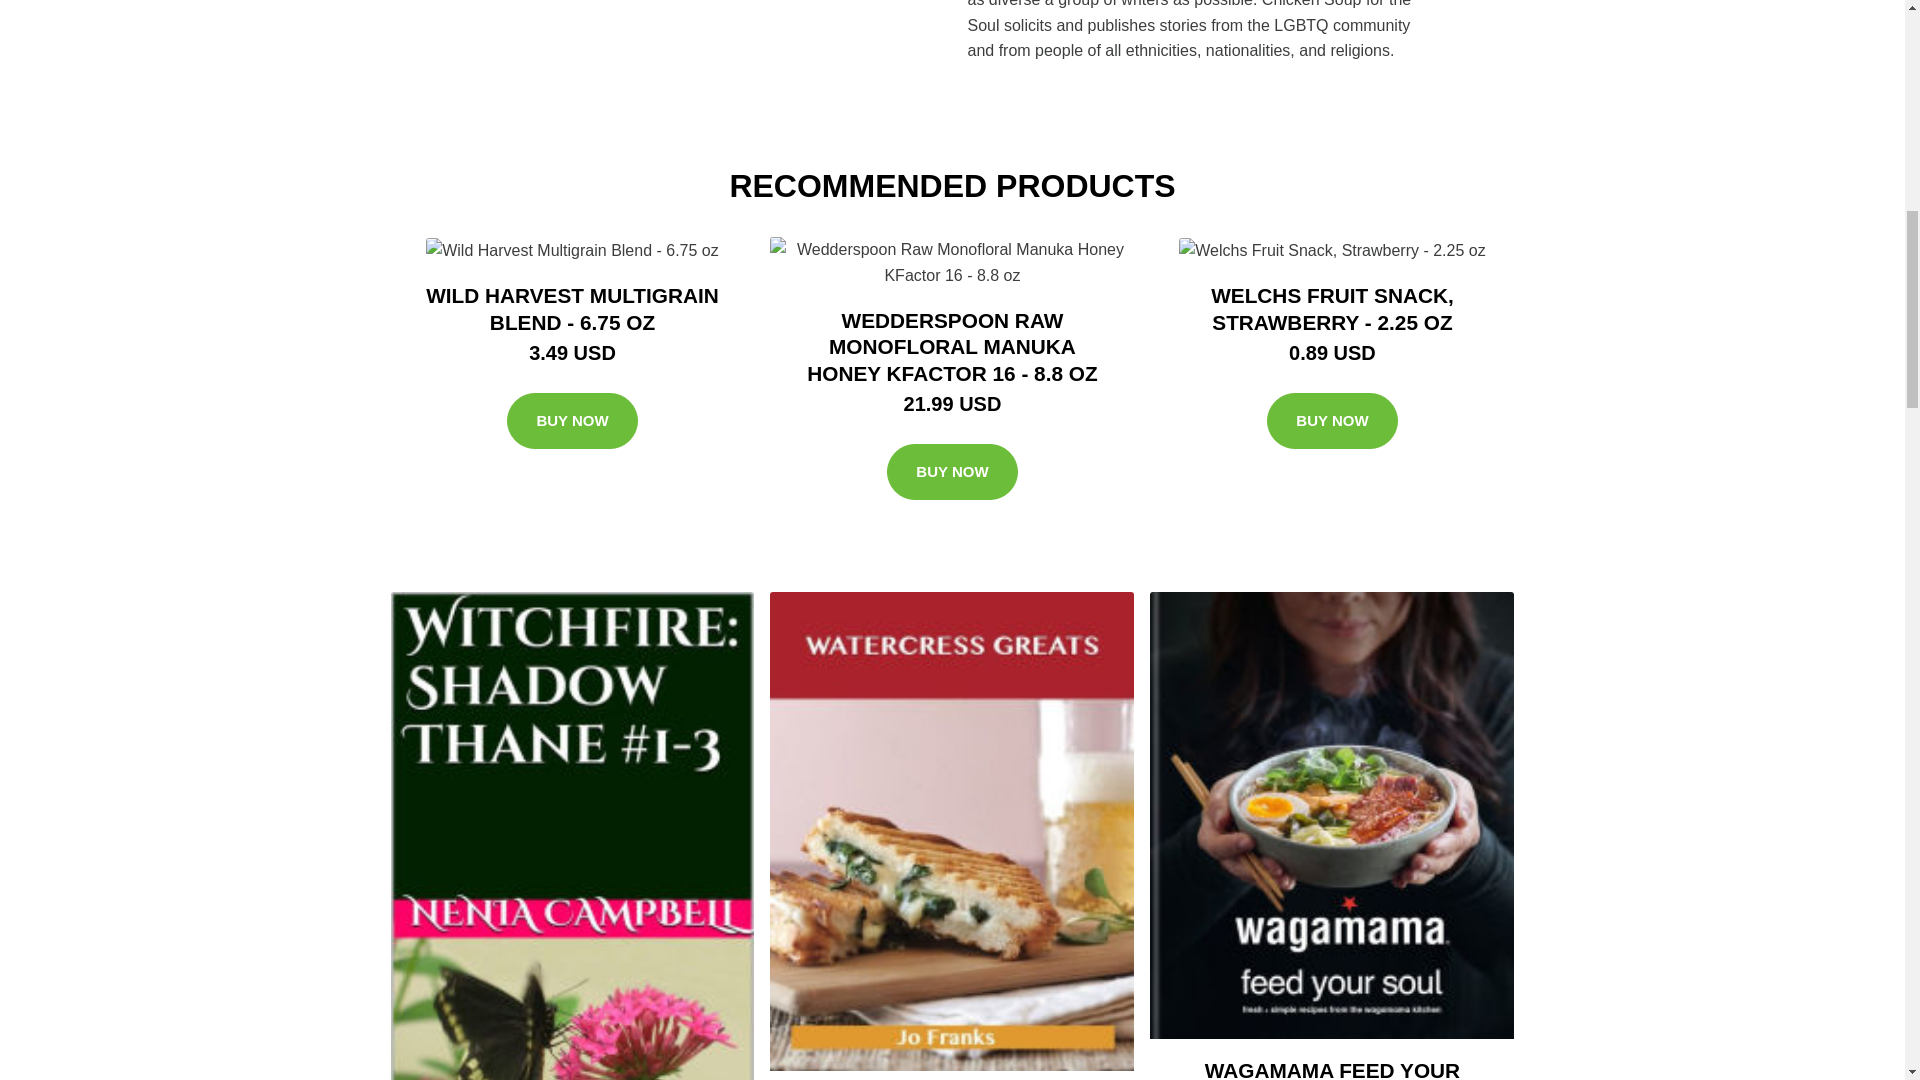 The image size is (1920, 1080). Describe the element at coordinates (572, 421) in the screenshot. I see `BUY NOW` at that location.